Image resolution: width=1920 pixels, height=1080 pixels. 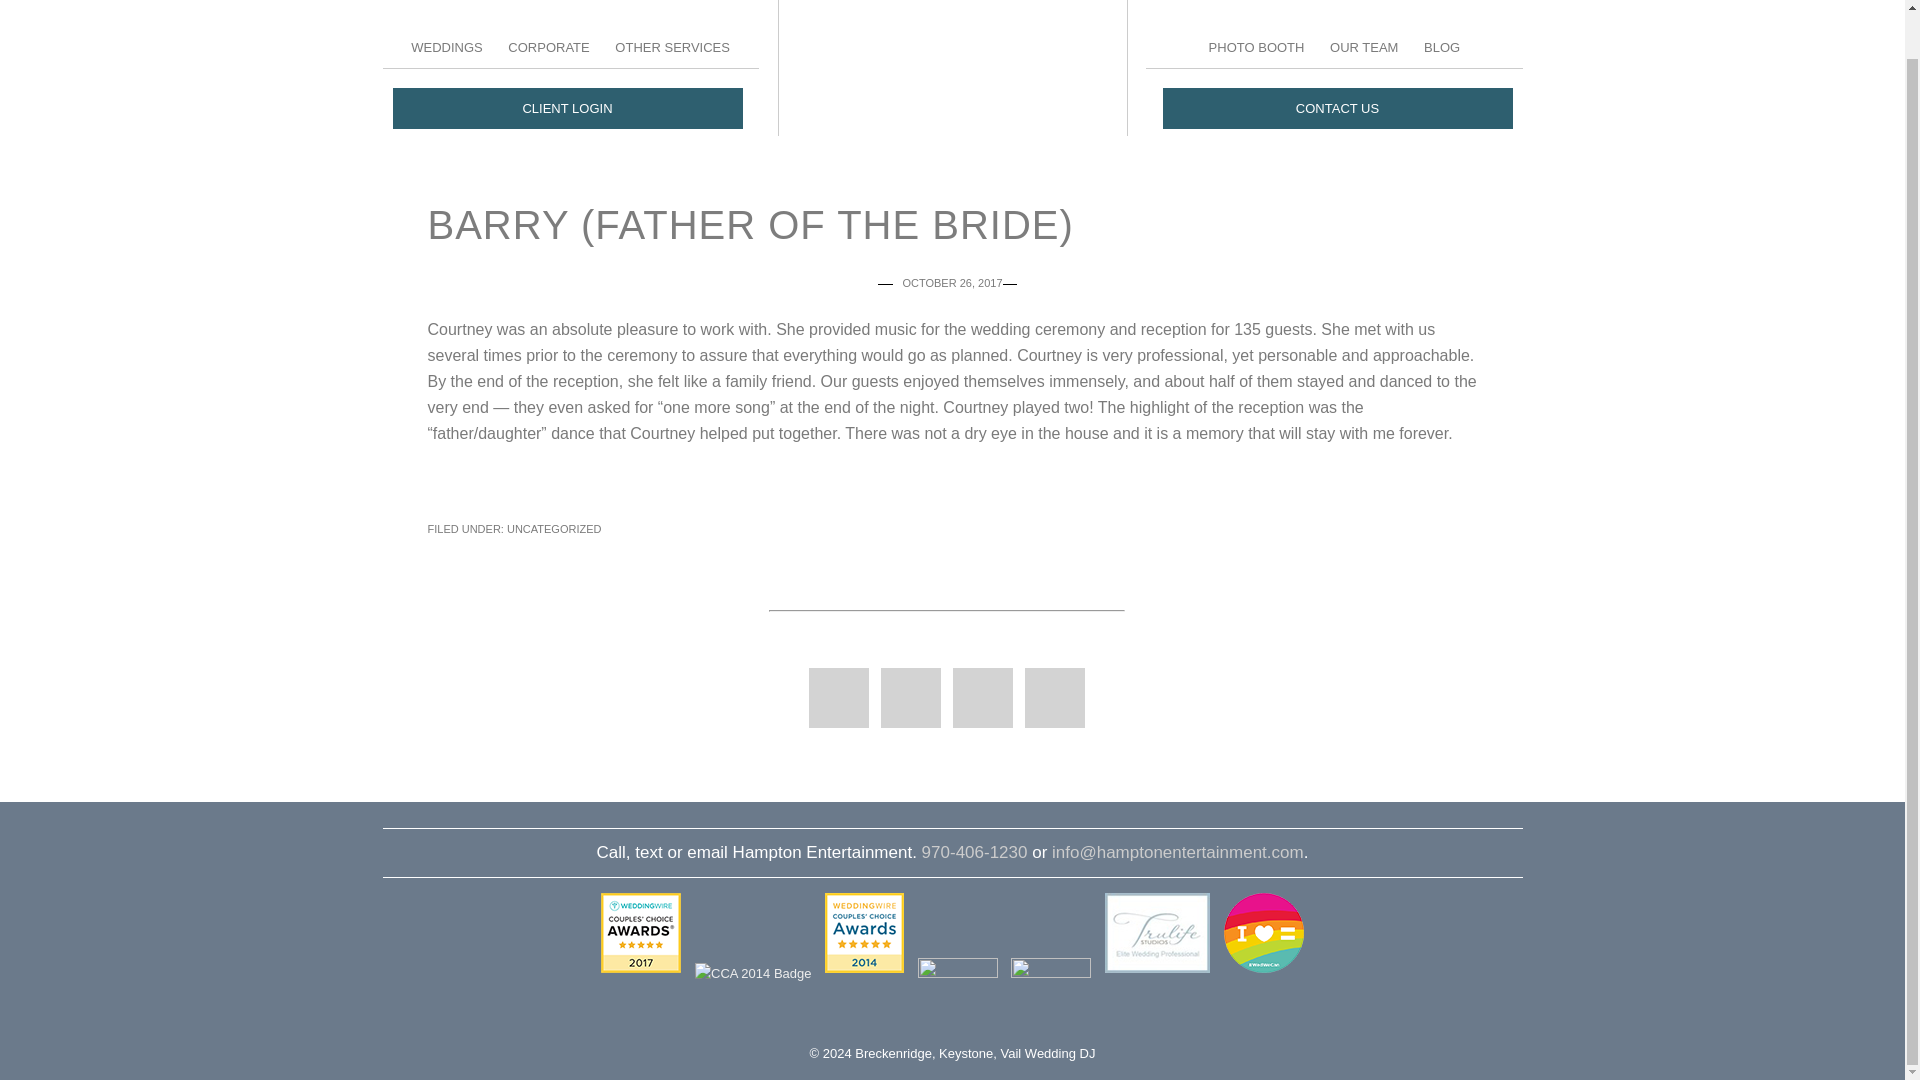 What do you see at coordinates (974, 852) in the screenshot?
I see `970-406-1230` at bounding box center [974, 852].